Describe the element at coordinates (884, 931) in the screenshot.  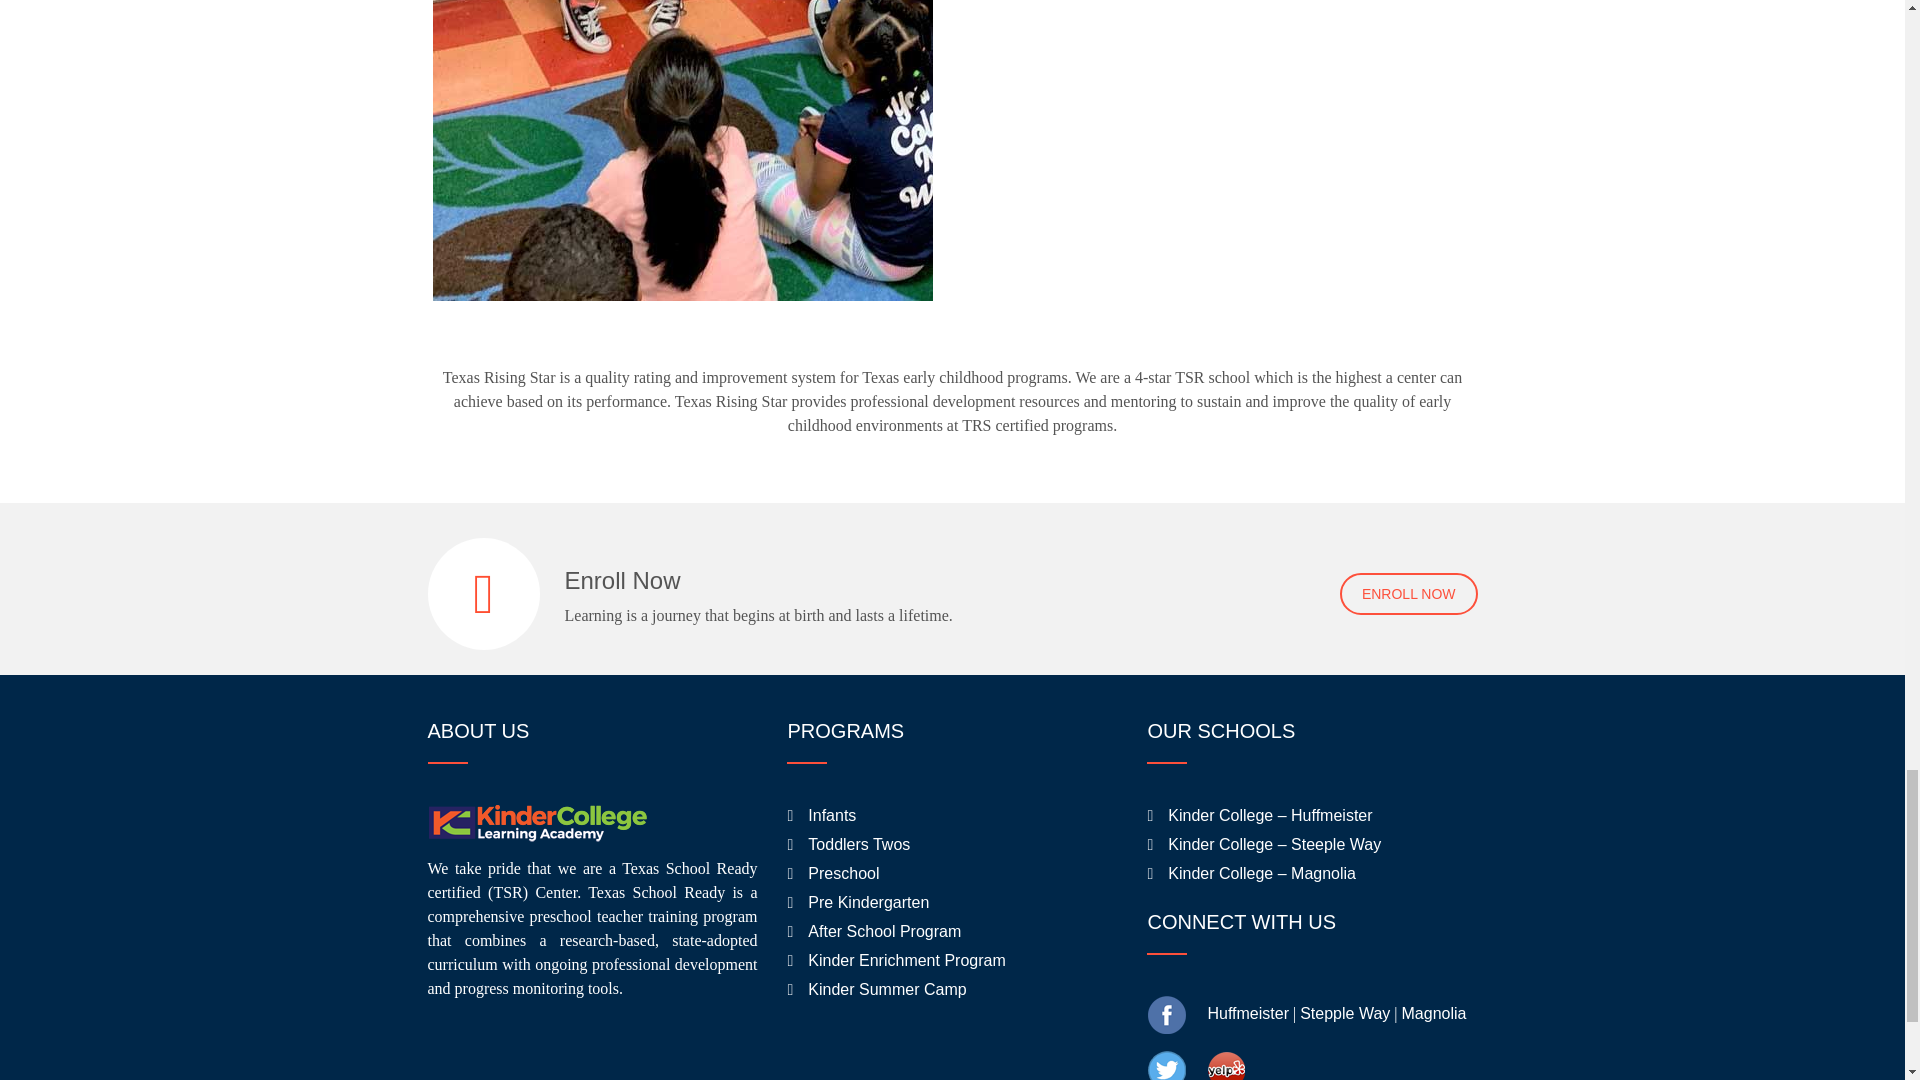
I see `After School Program` at that location.